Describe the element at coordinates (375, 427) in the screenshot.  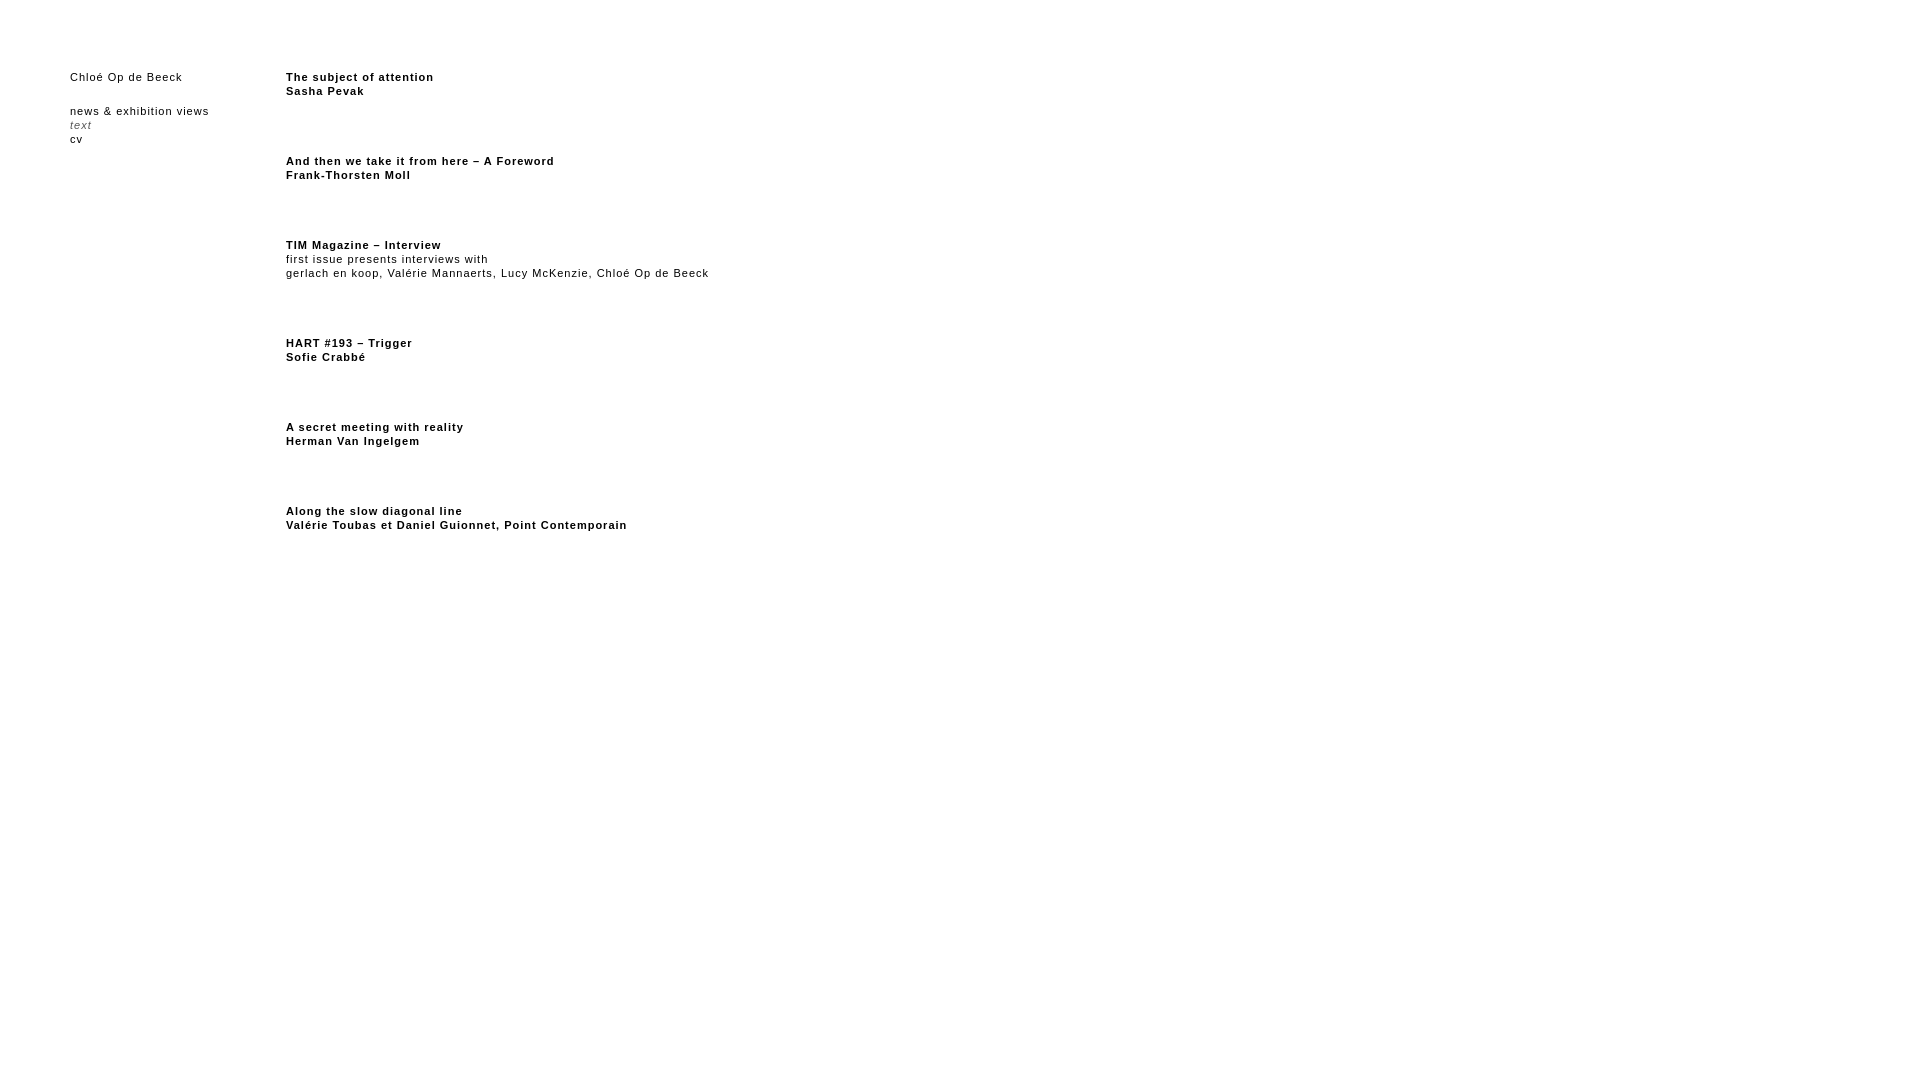
I see `A secret meeting with reality` at that location.